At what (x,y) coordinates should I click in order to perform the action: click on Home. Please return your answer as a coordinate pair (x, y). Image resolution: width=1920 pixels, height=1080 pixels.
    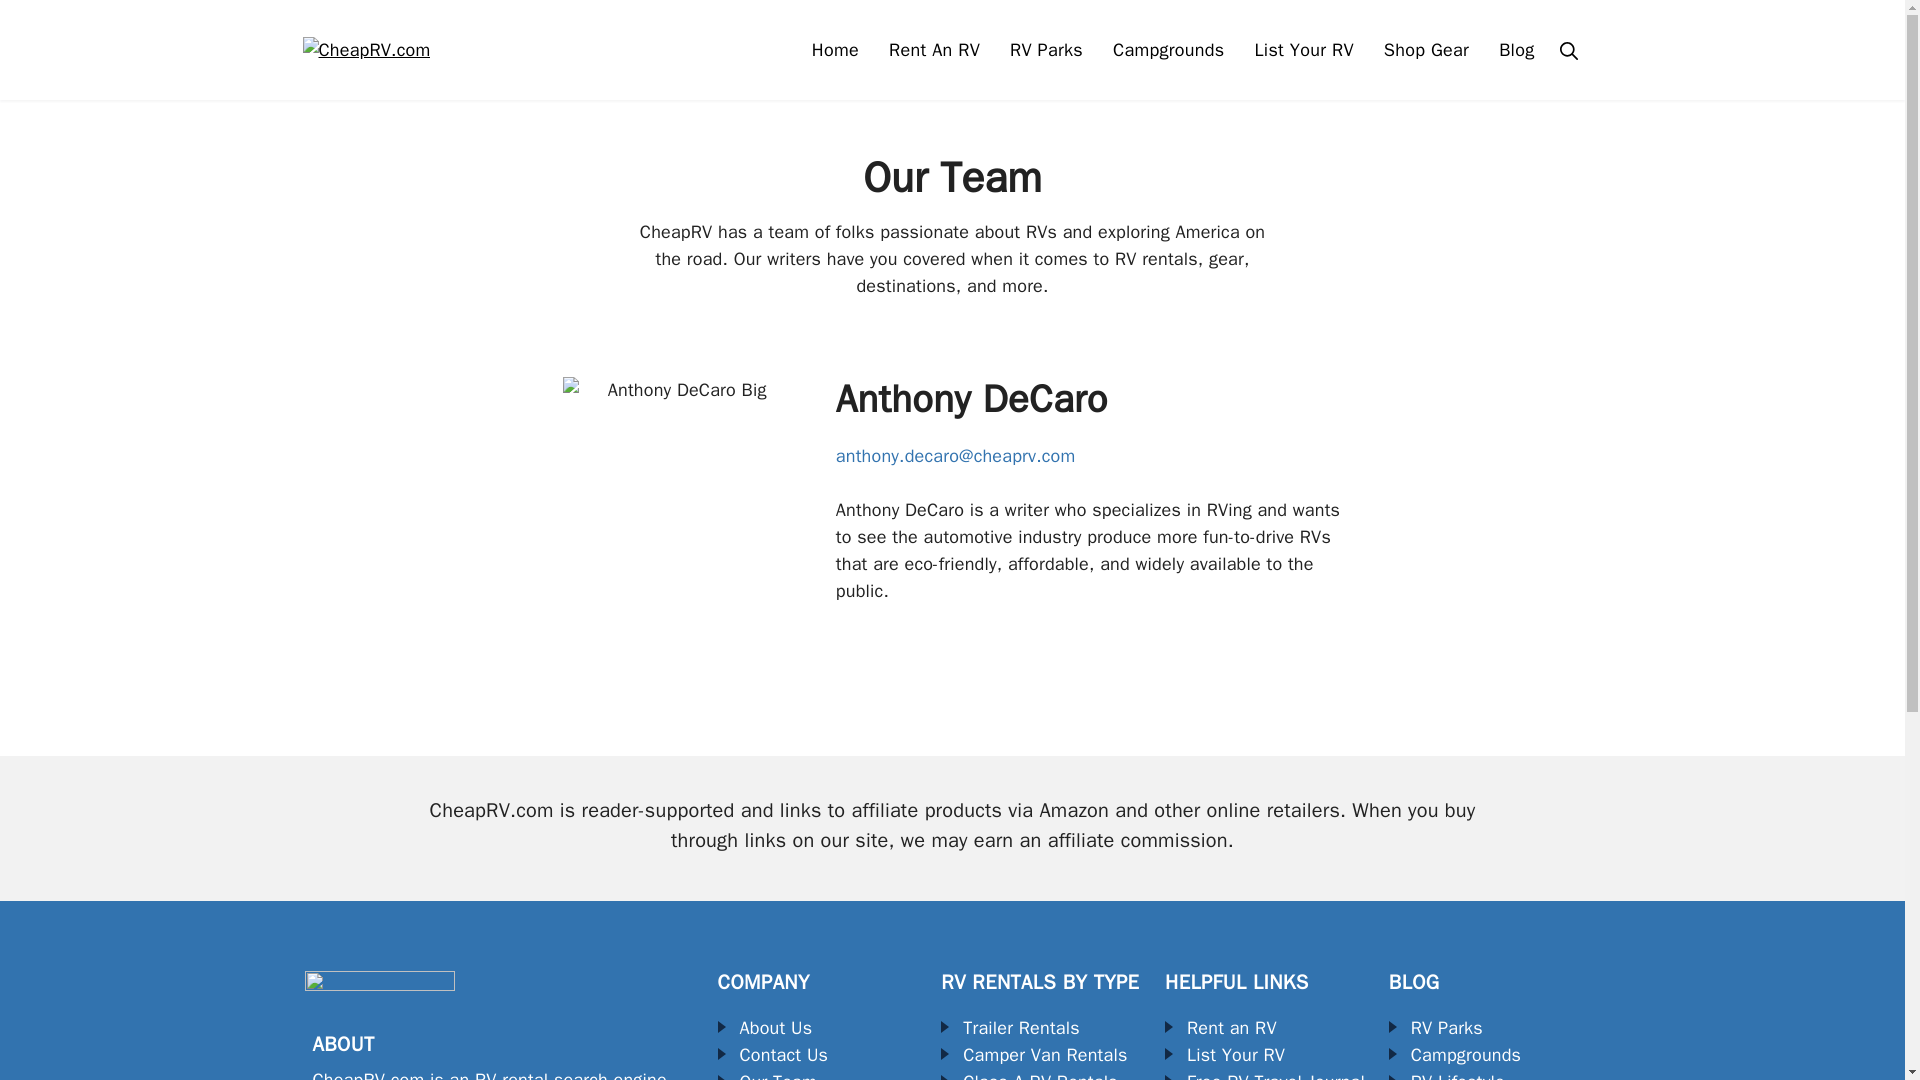
    Looking at the image, I should click on (834, 50).